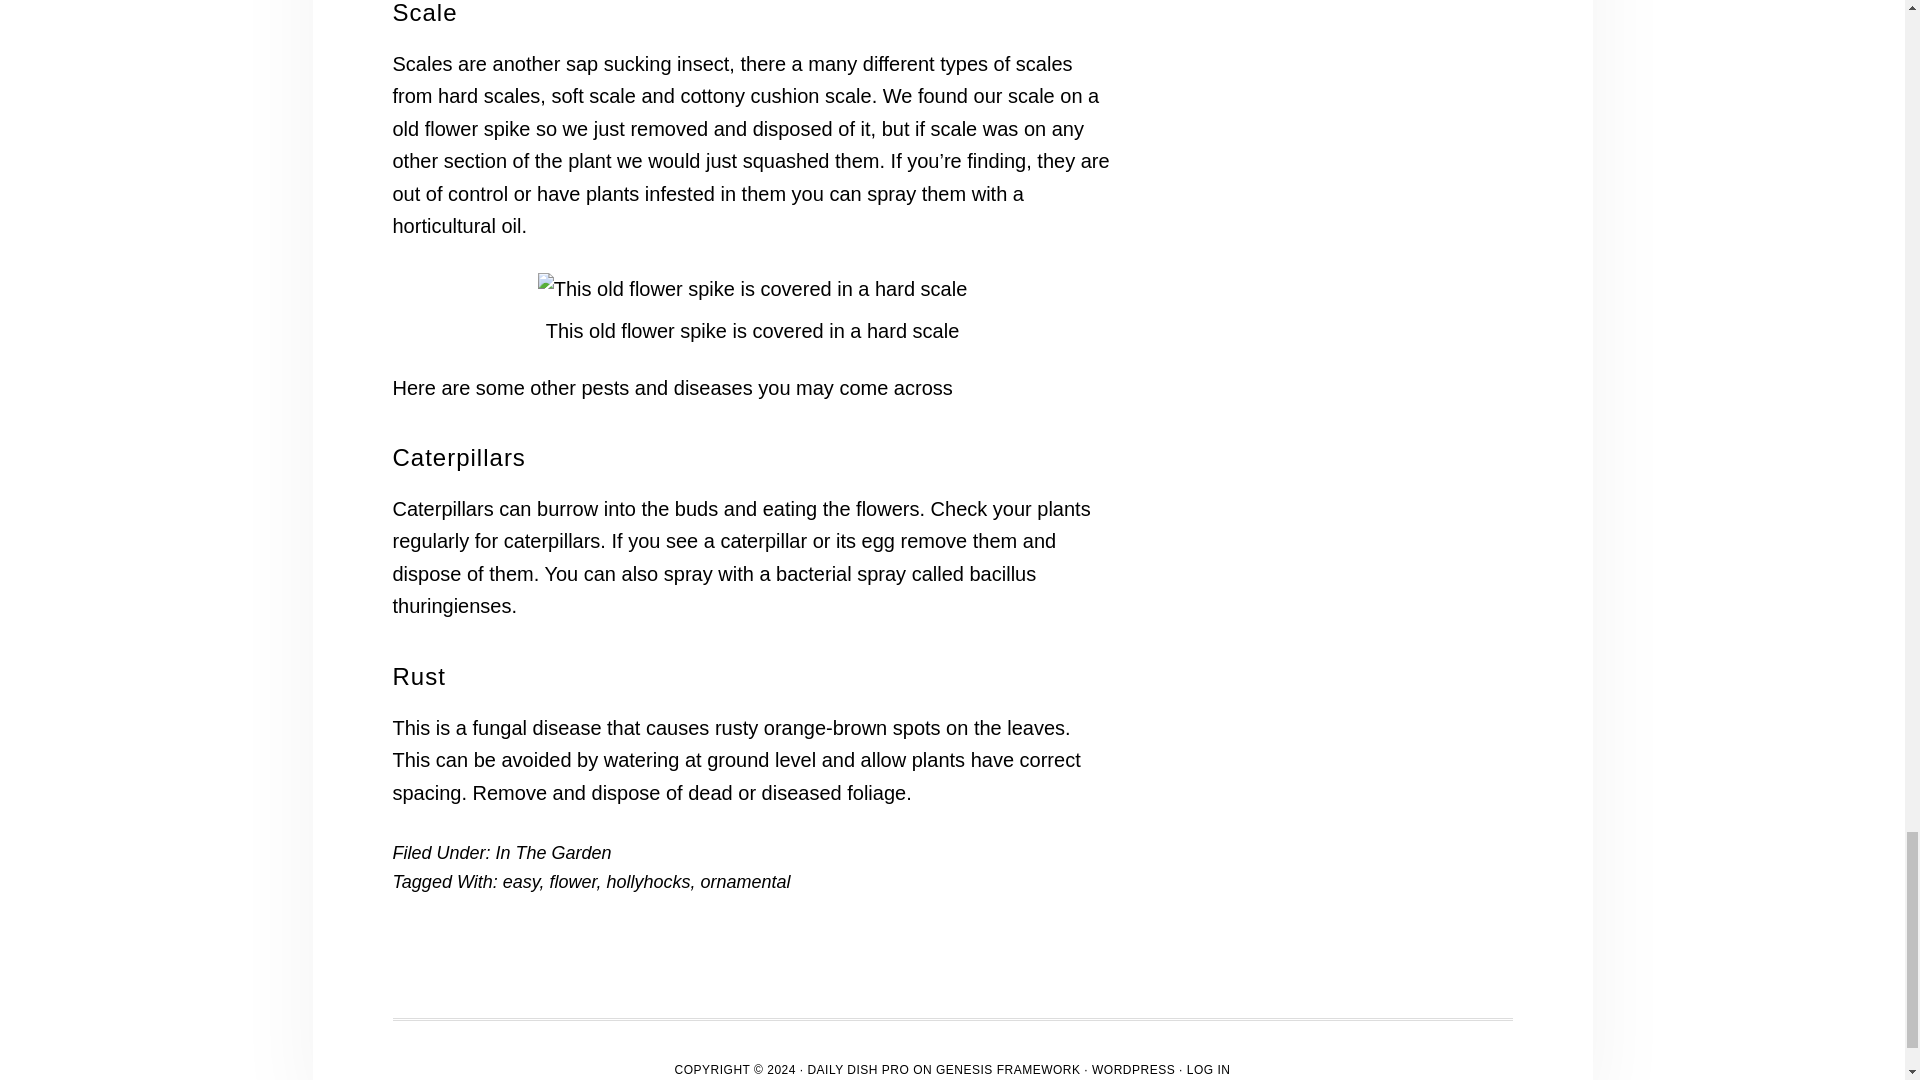 The height and width of the screenshot is (1080, 1920). Describe the element at coordinates (521, 882) in the screenshot. I see `easy` at that location.